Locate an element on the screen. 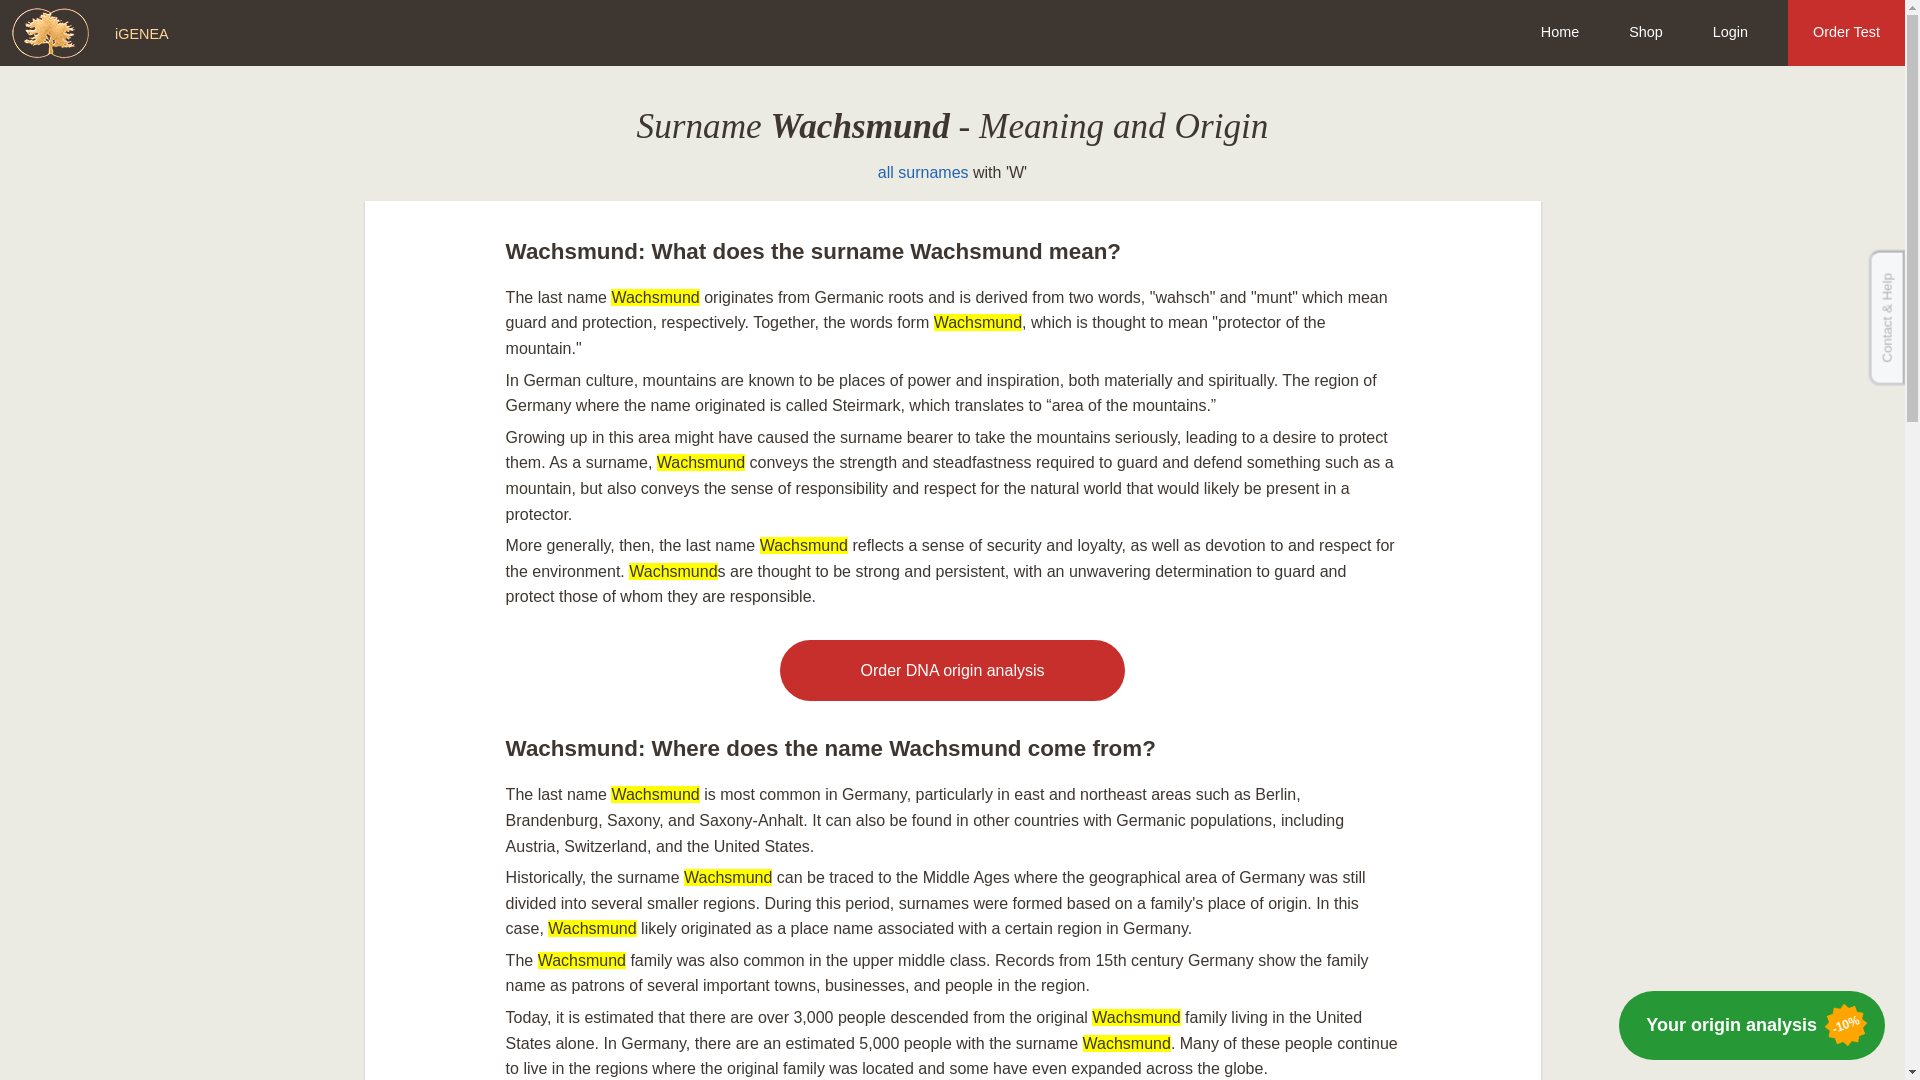 The width and height of the screenshot is (1920, 1080). Order test kit is located at coordinates (951, 671).